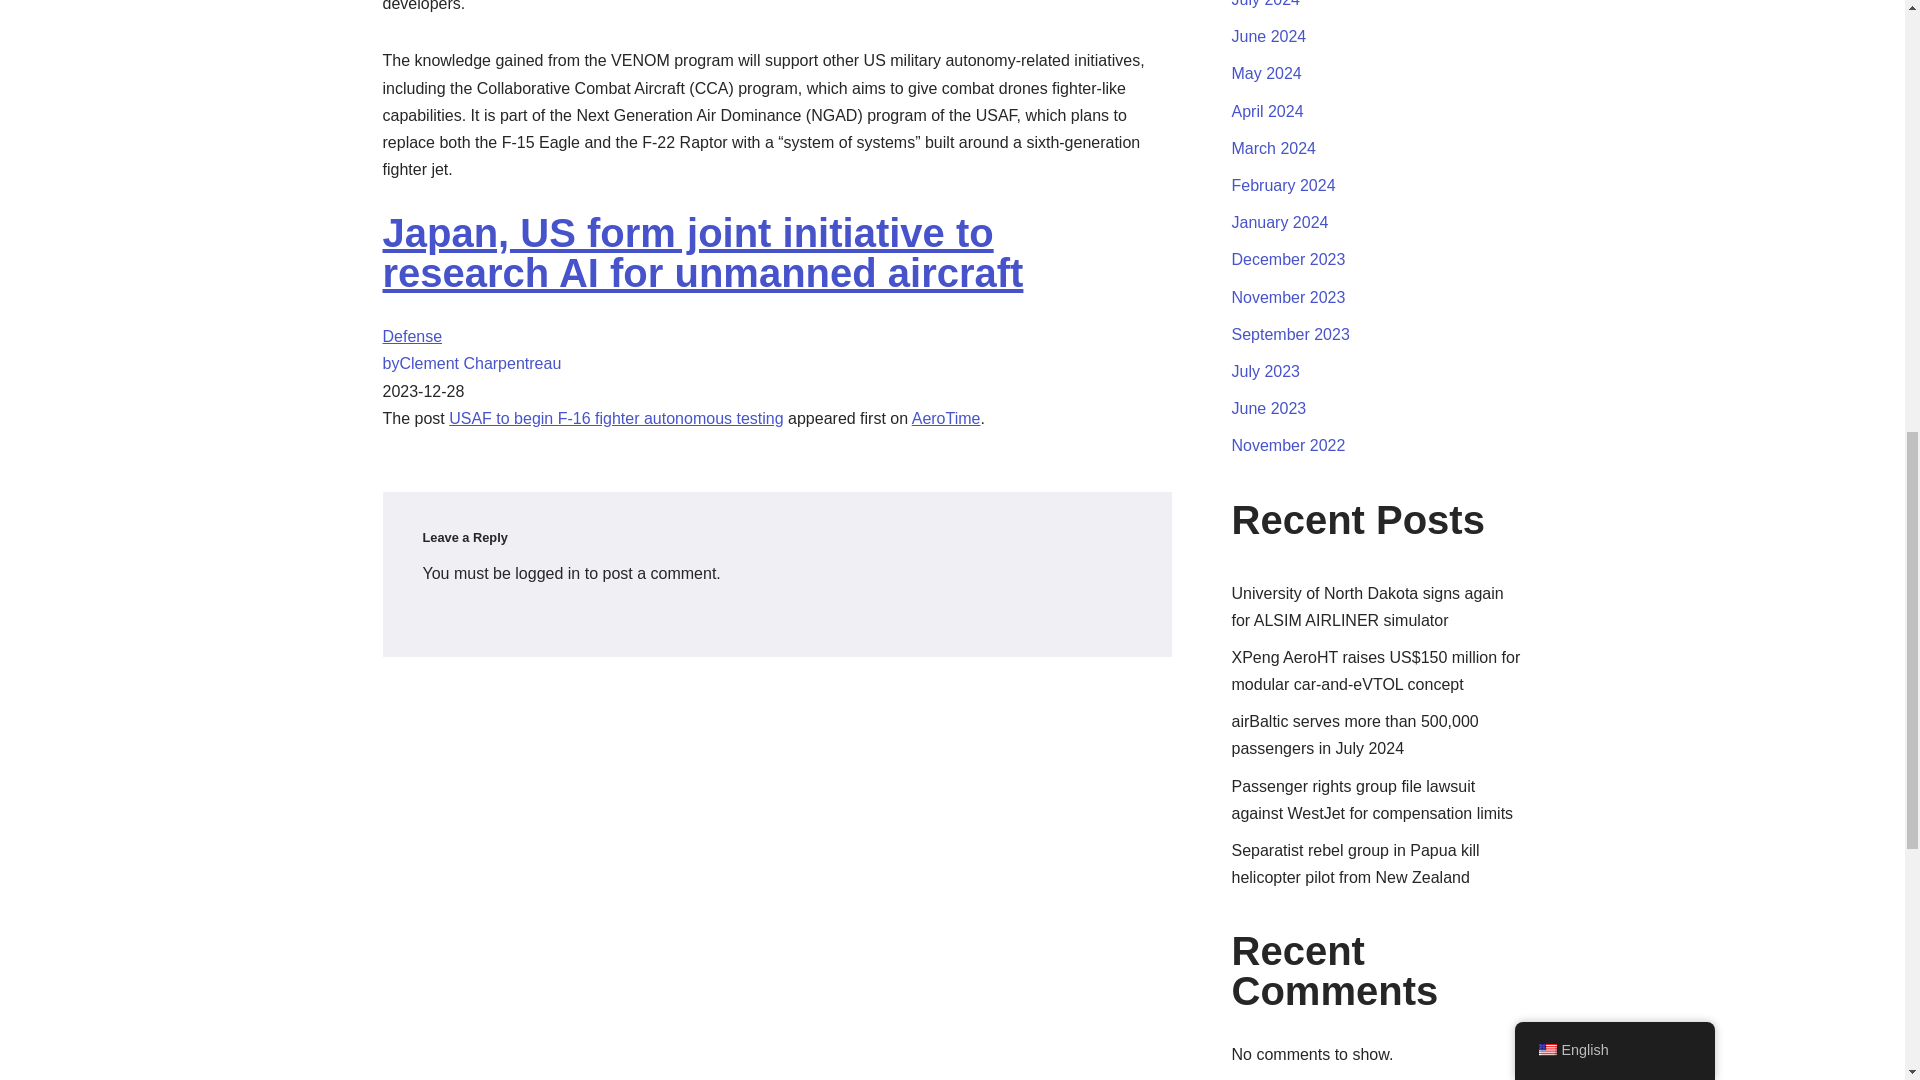  Describe the element at coordinates (471, 363) in the screenshot. I see `byClement Charpentreau` at that location.